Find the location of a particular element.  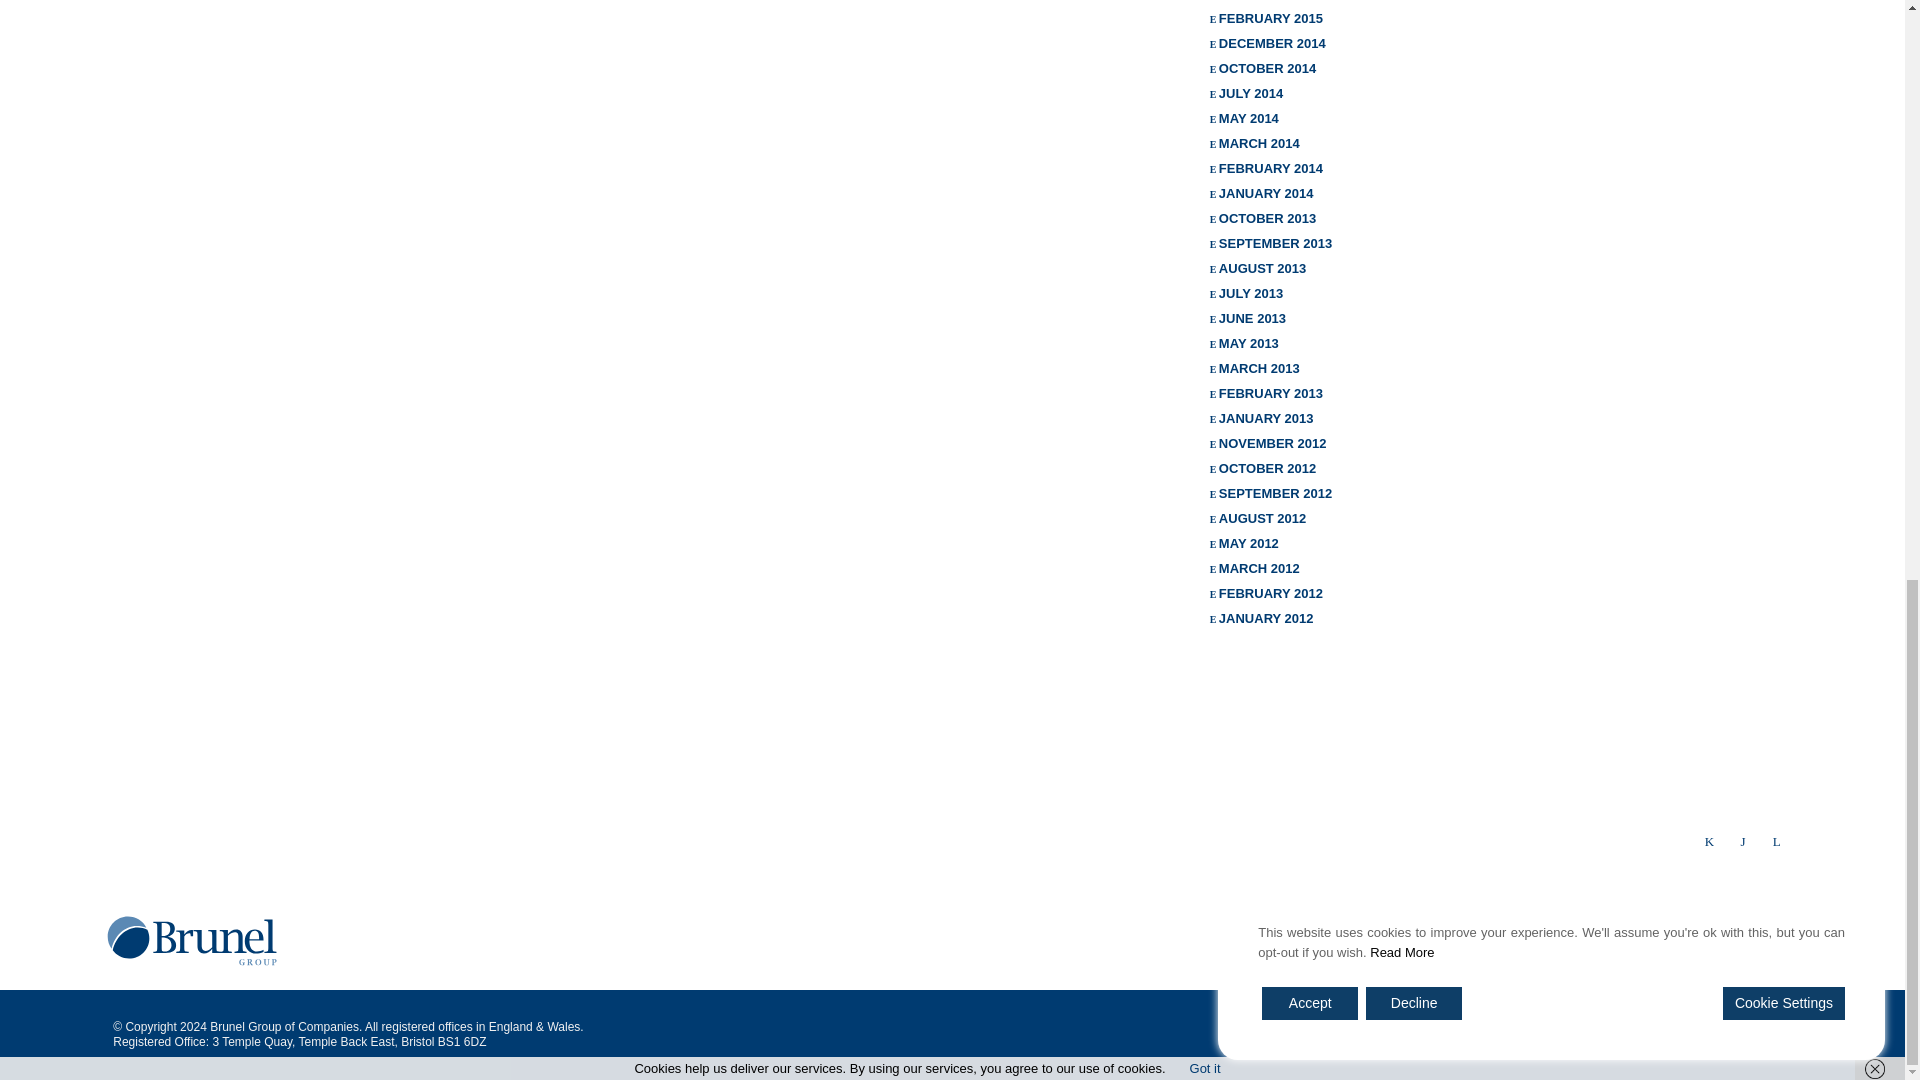

View our Facebook page is located at coordinates (1776, 840).